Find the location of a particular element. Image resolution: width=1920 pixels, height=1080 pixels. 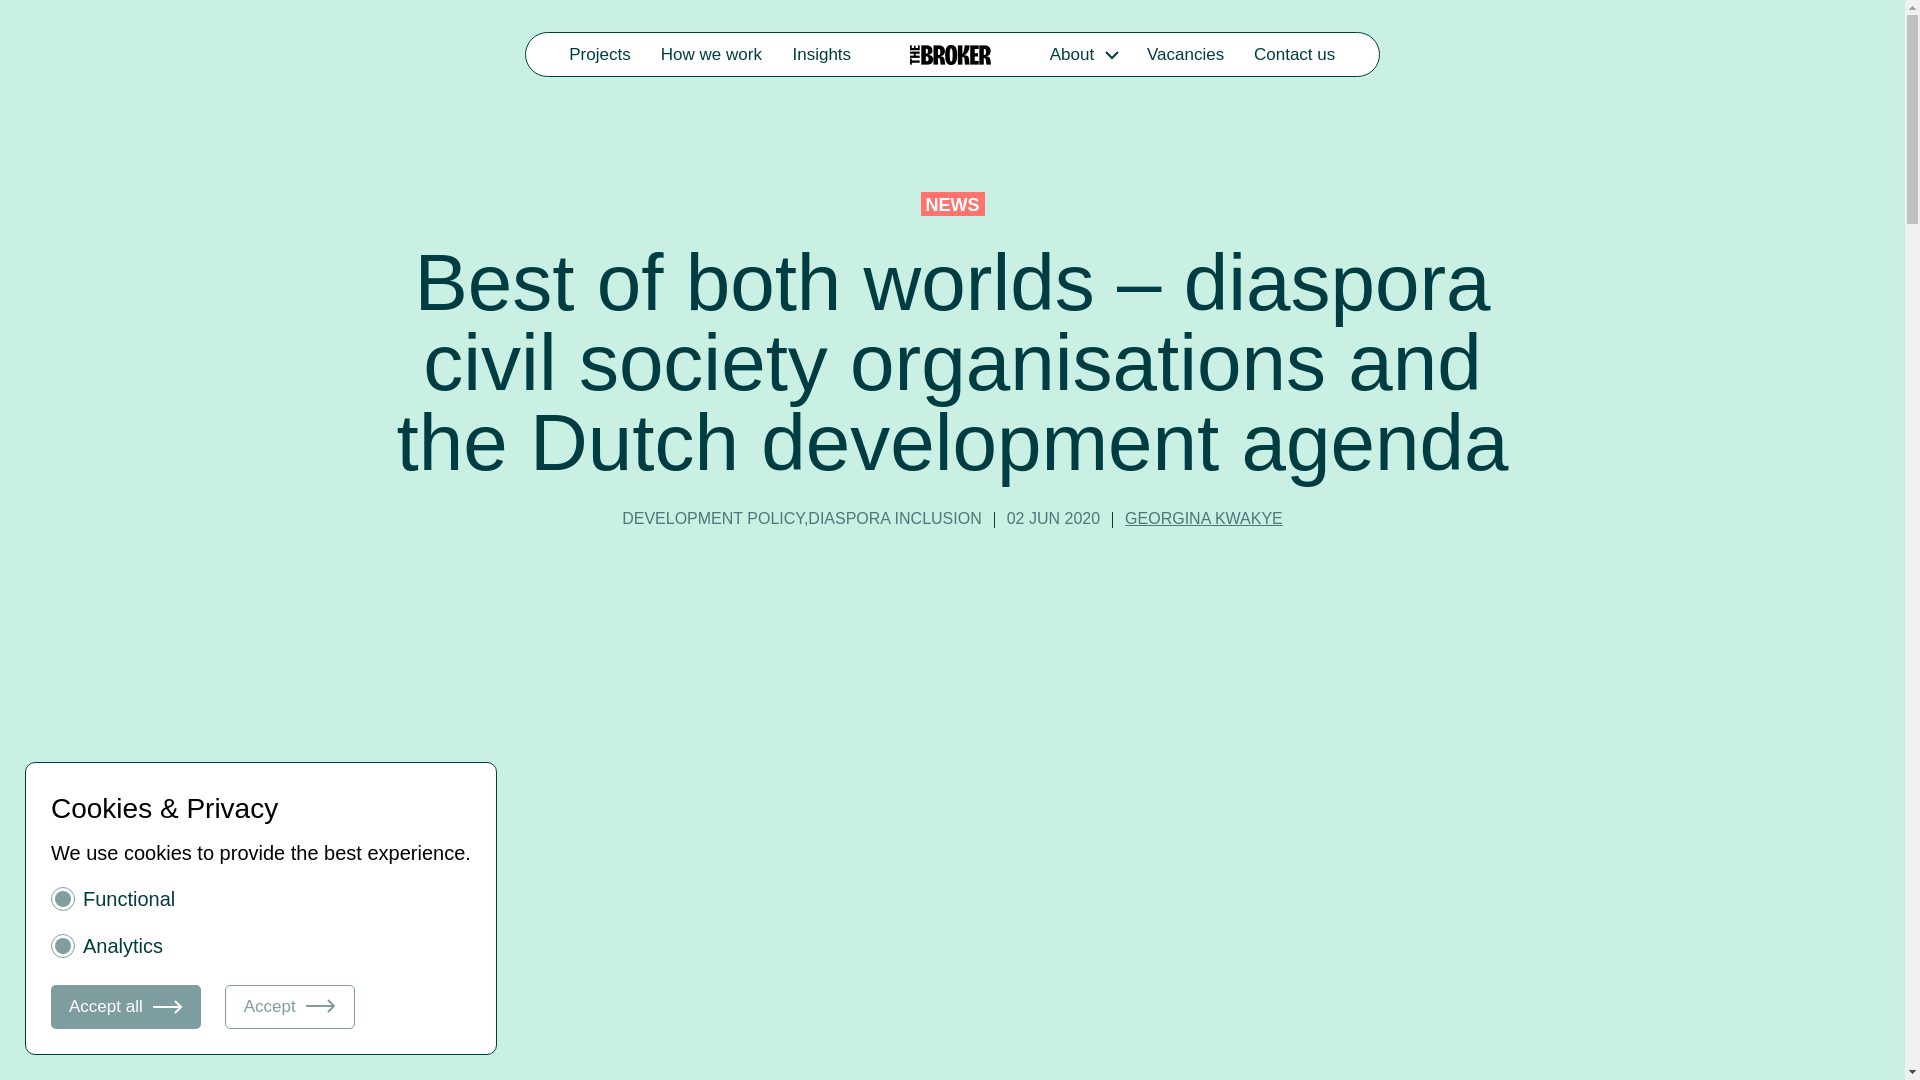

Vacancies is located at coordinates (1185, 54).